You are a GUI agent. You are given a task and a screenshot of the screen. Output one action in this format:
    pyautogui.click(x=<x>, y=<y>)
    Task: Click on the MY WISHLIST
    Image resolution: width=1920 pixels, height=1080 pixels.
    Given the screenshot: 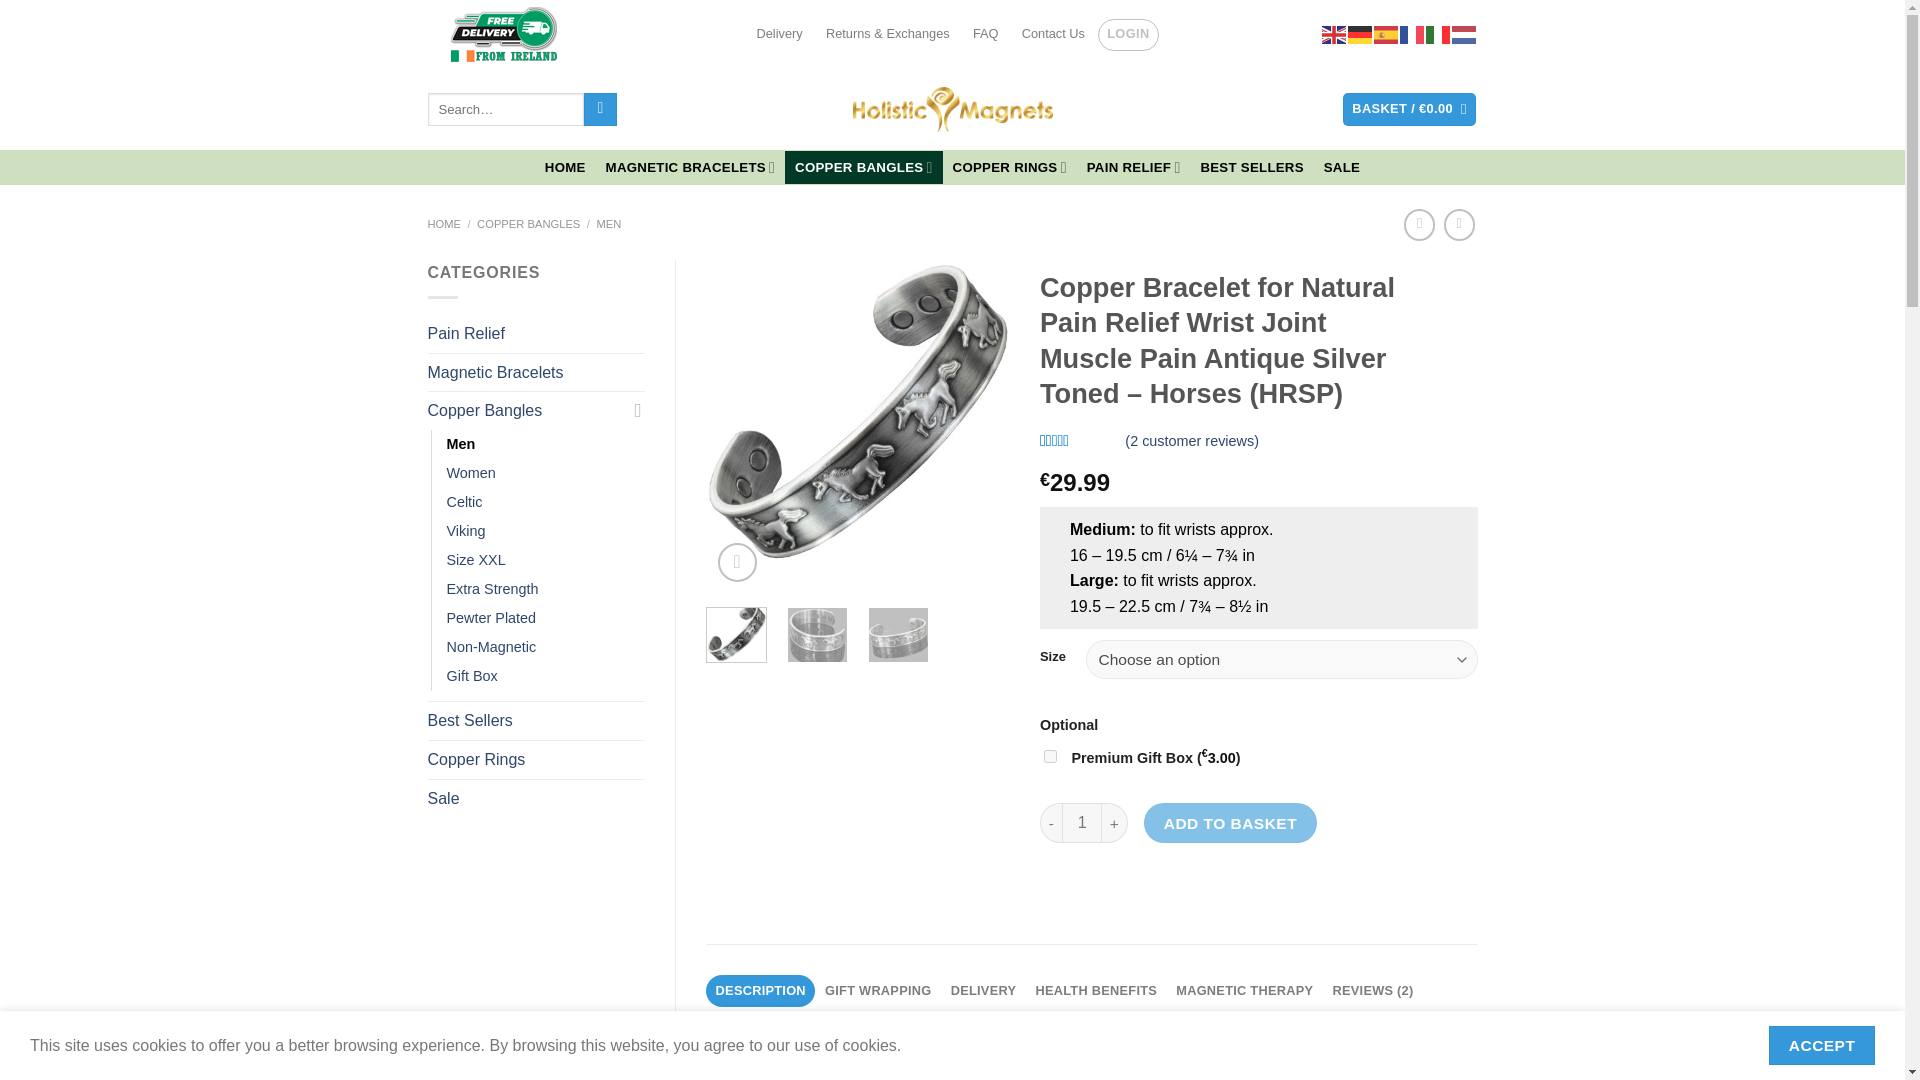 What is the action you would take?
    pyautogui.click(x=1287, y=110)
    